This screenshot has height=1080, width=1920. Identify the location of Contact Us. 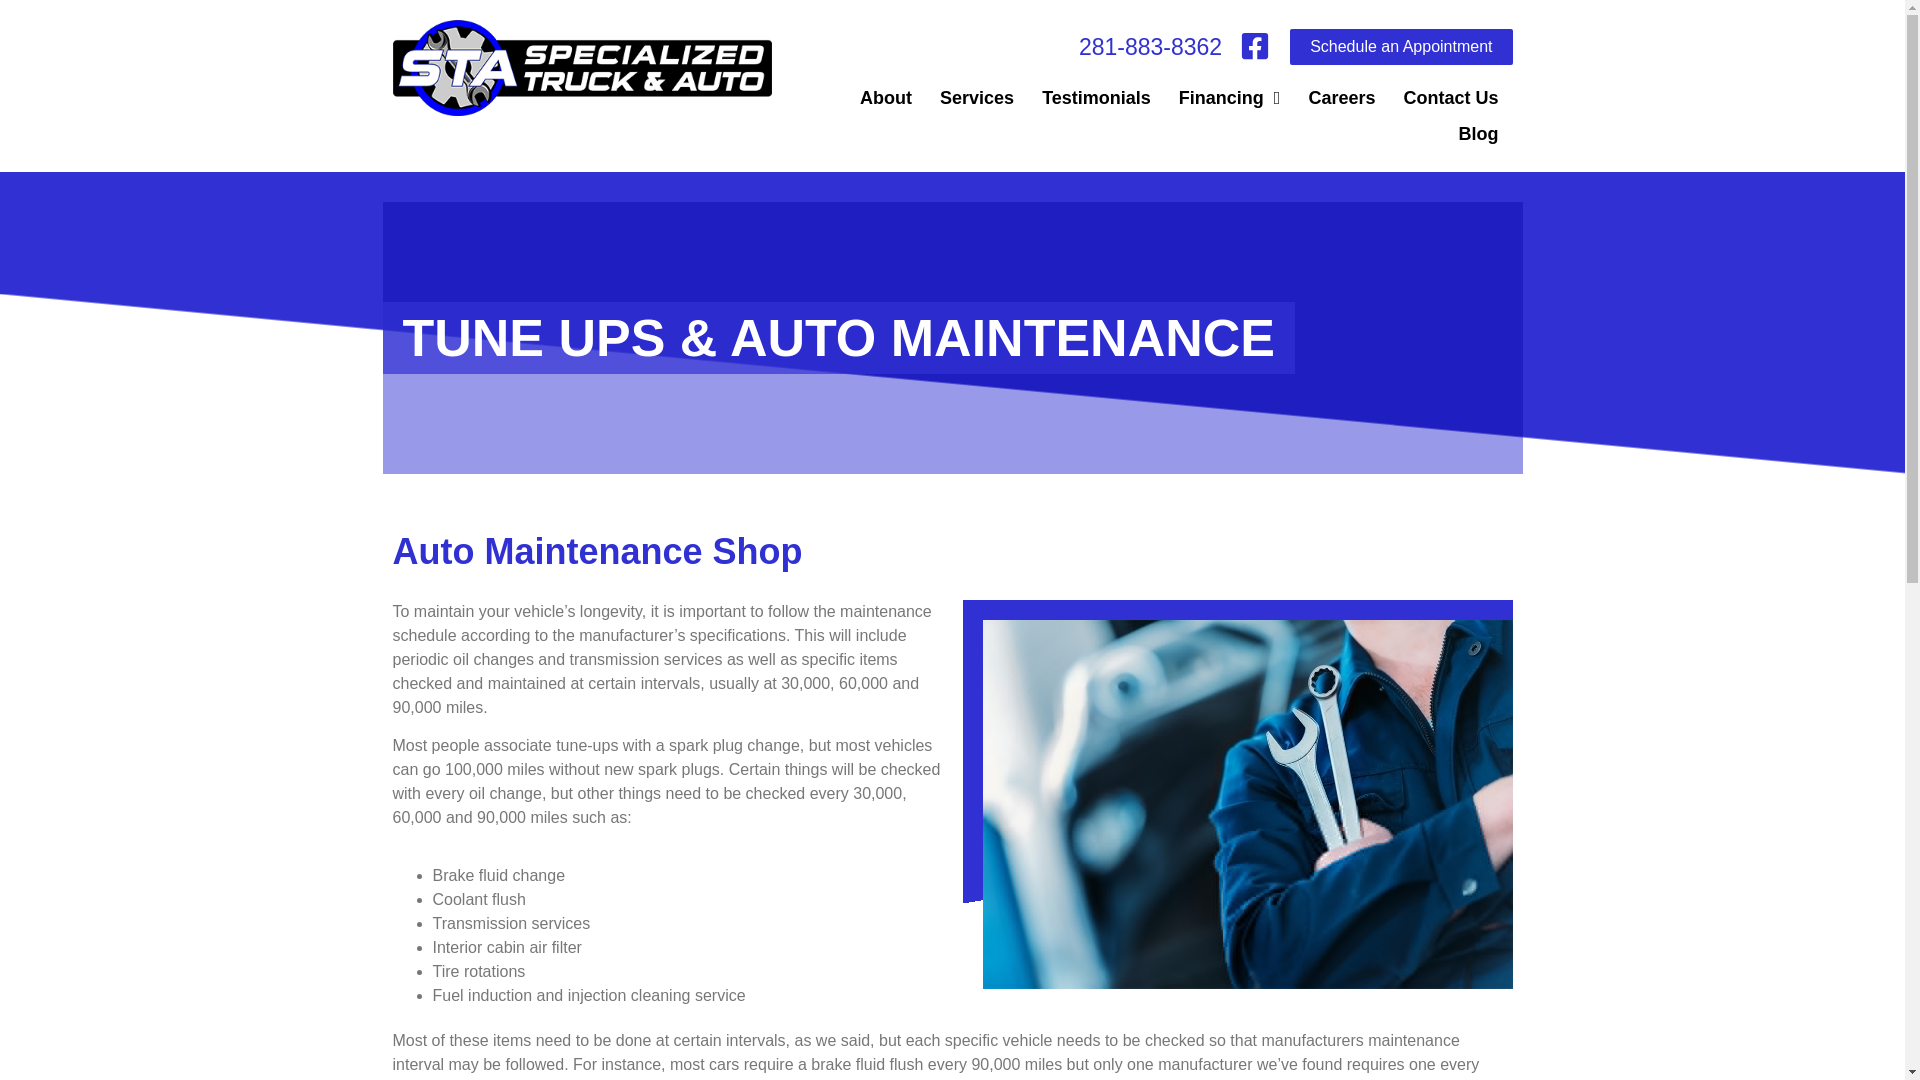
(1450, 97).